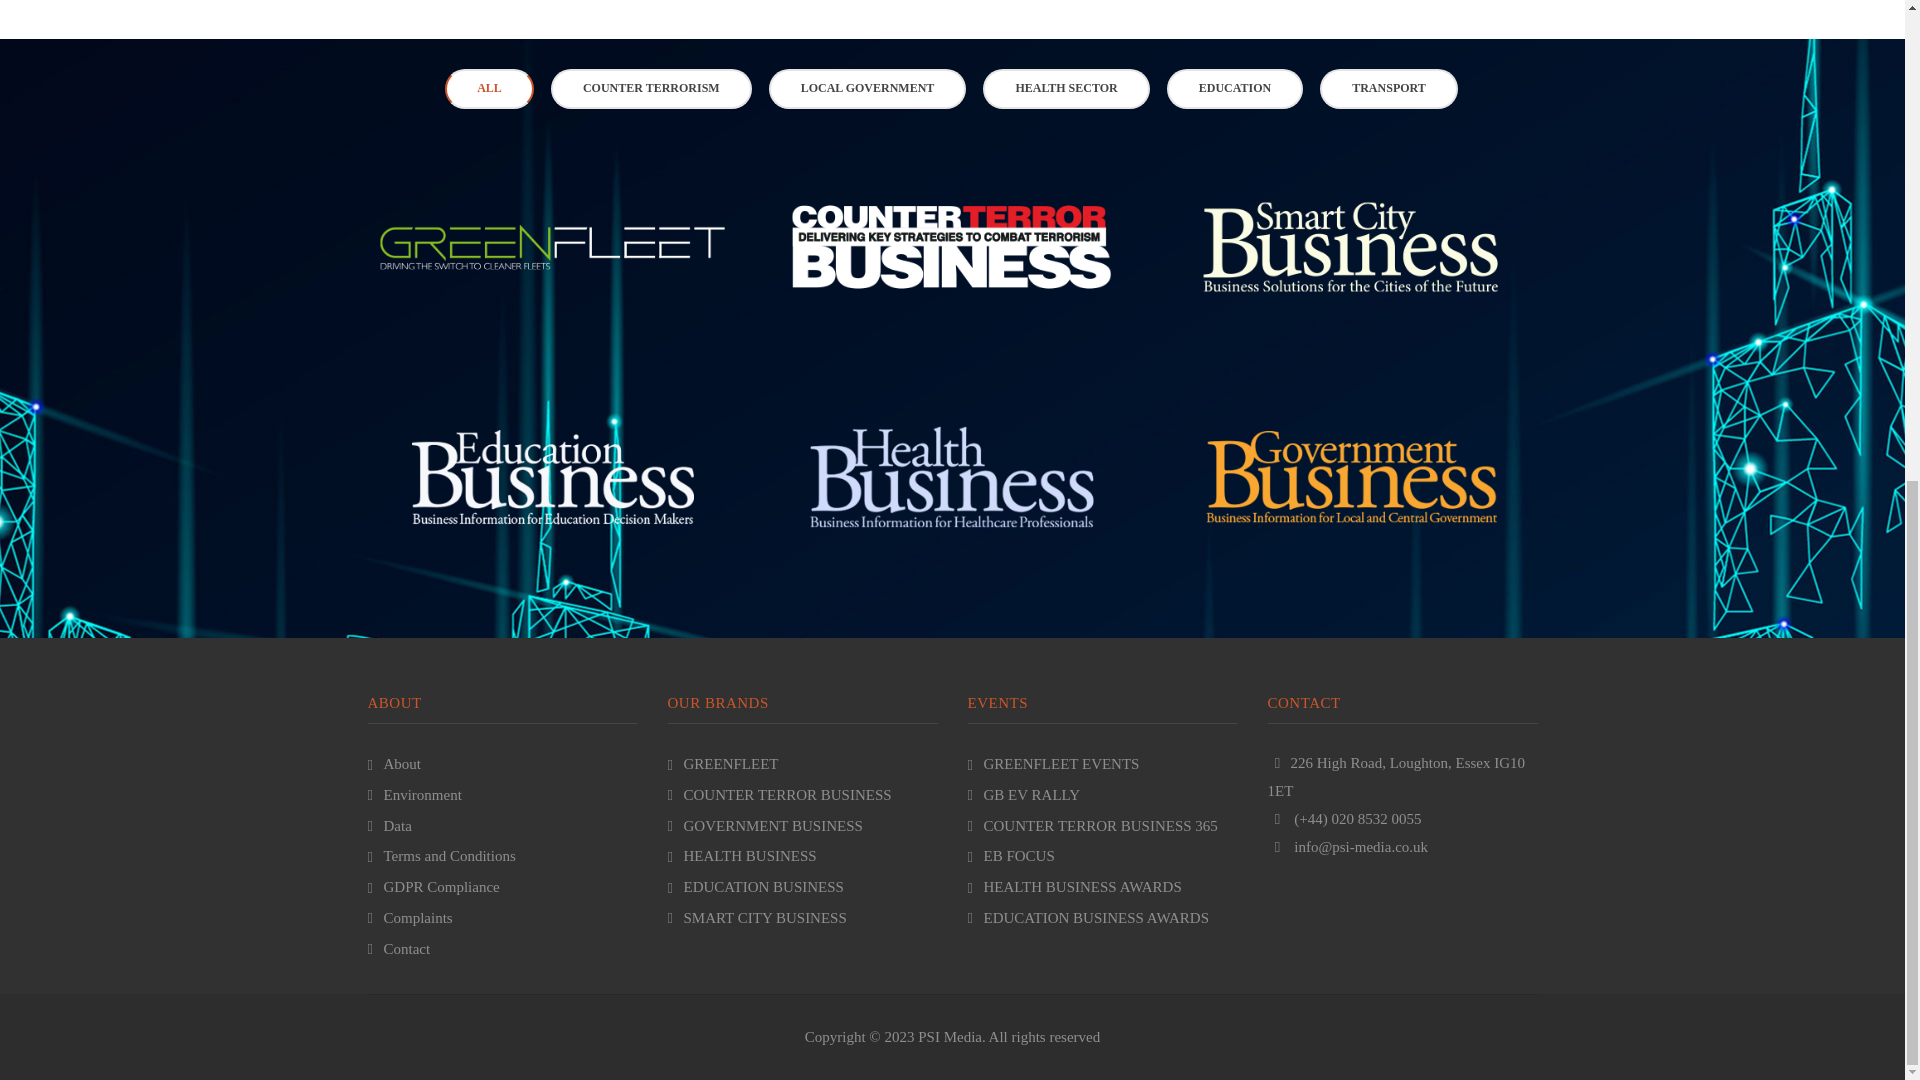  What do you see at coordinates (1388, 89) in the screenshot?
I see `TRANSPORT` at bounding box center [1388, 89].